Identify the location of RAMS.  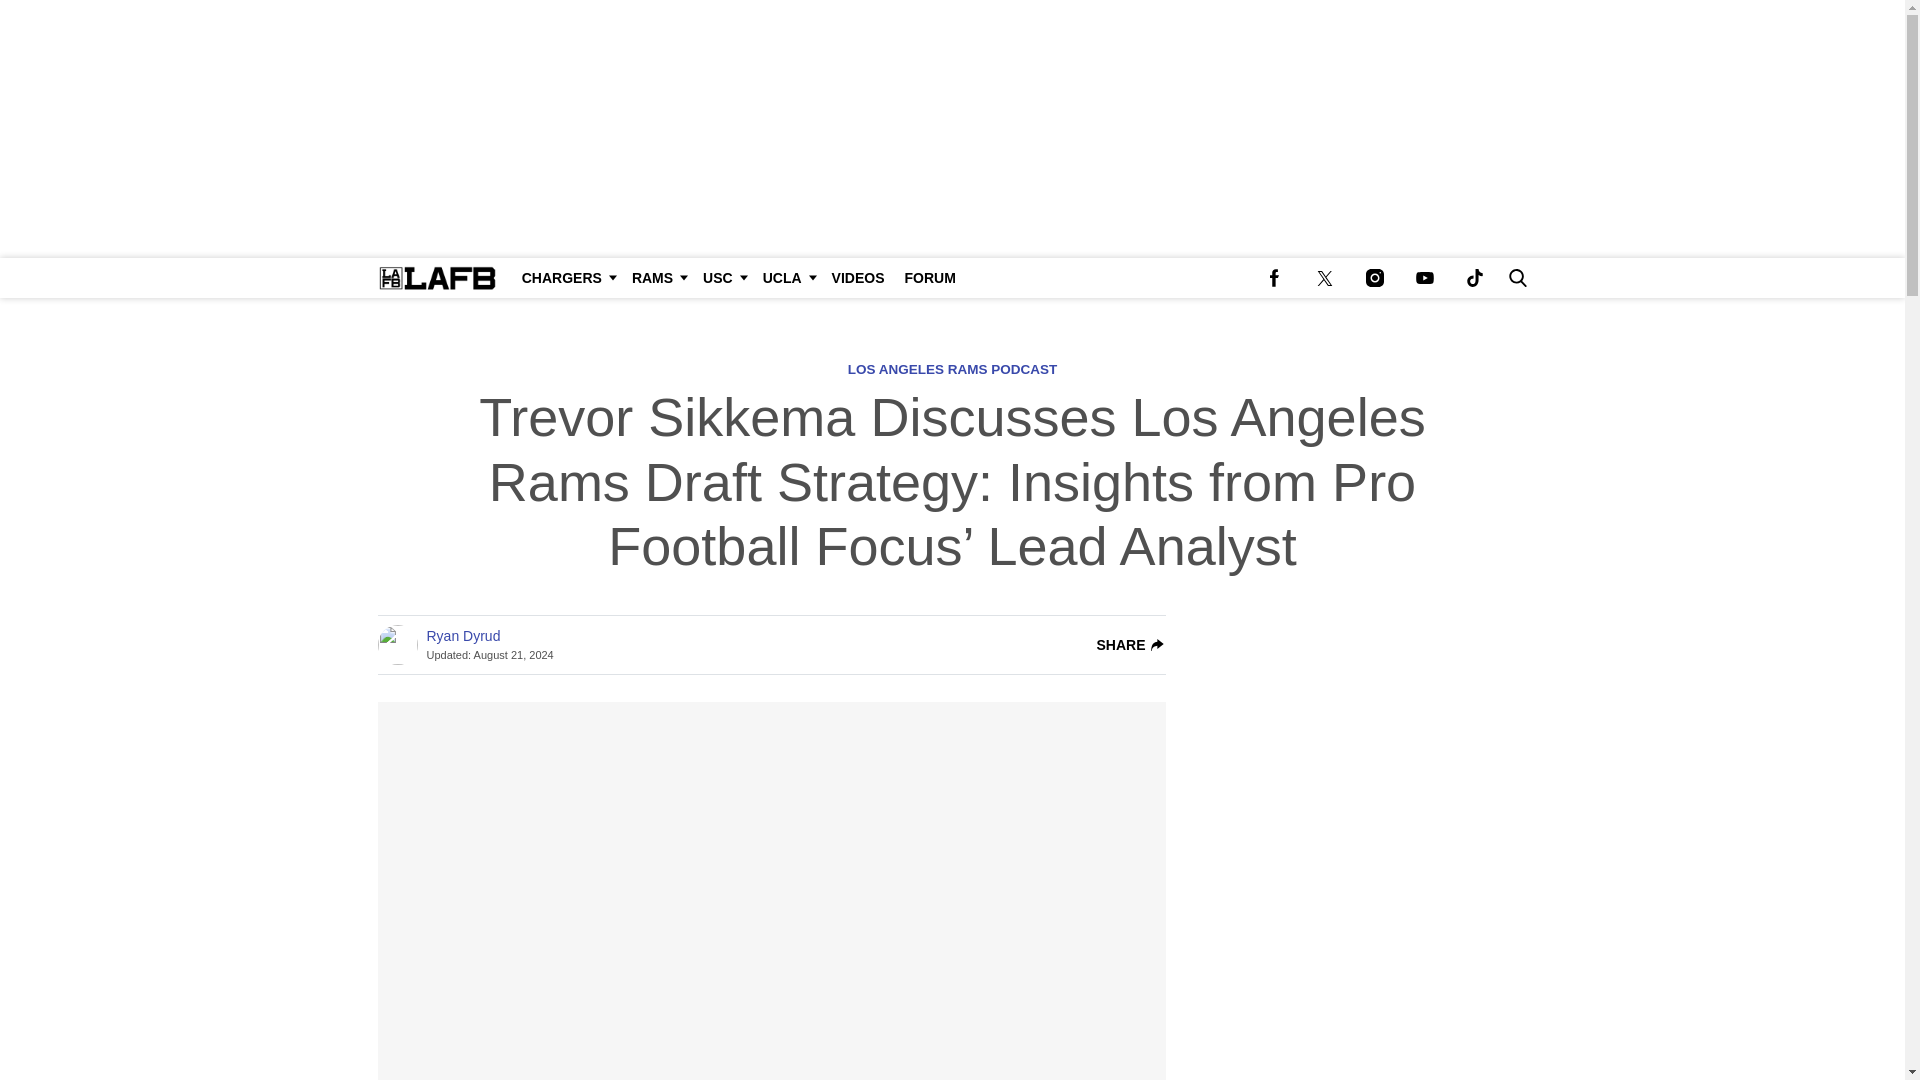
(658, 278).